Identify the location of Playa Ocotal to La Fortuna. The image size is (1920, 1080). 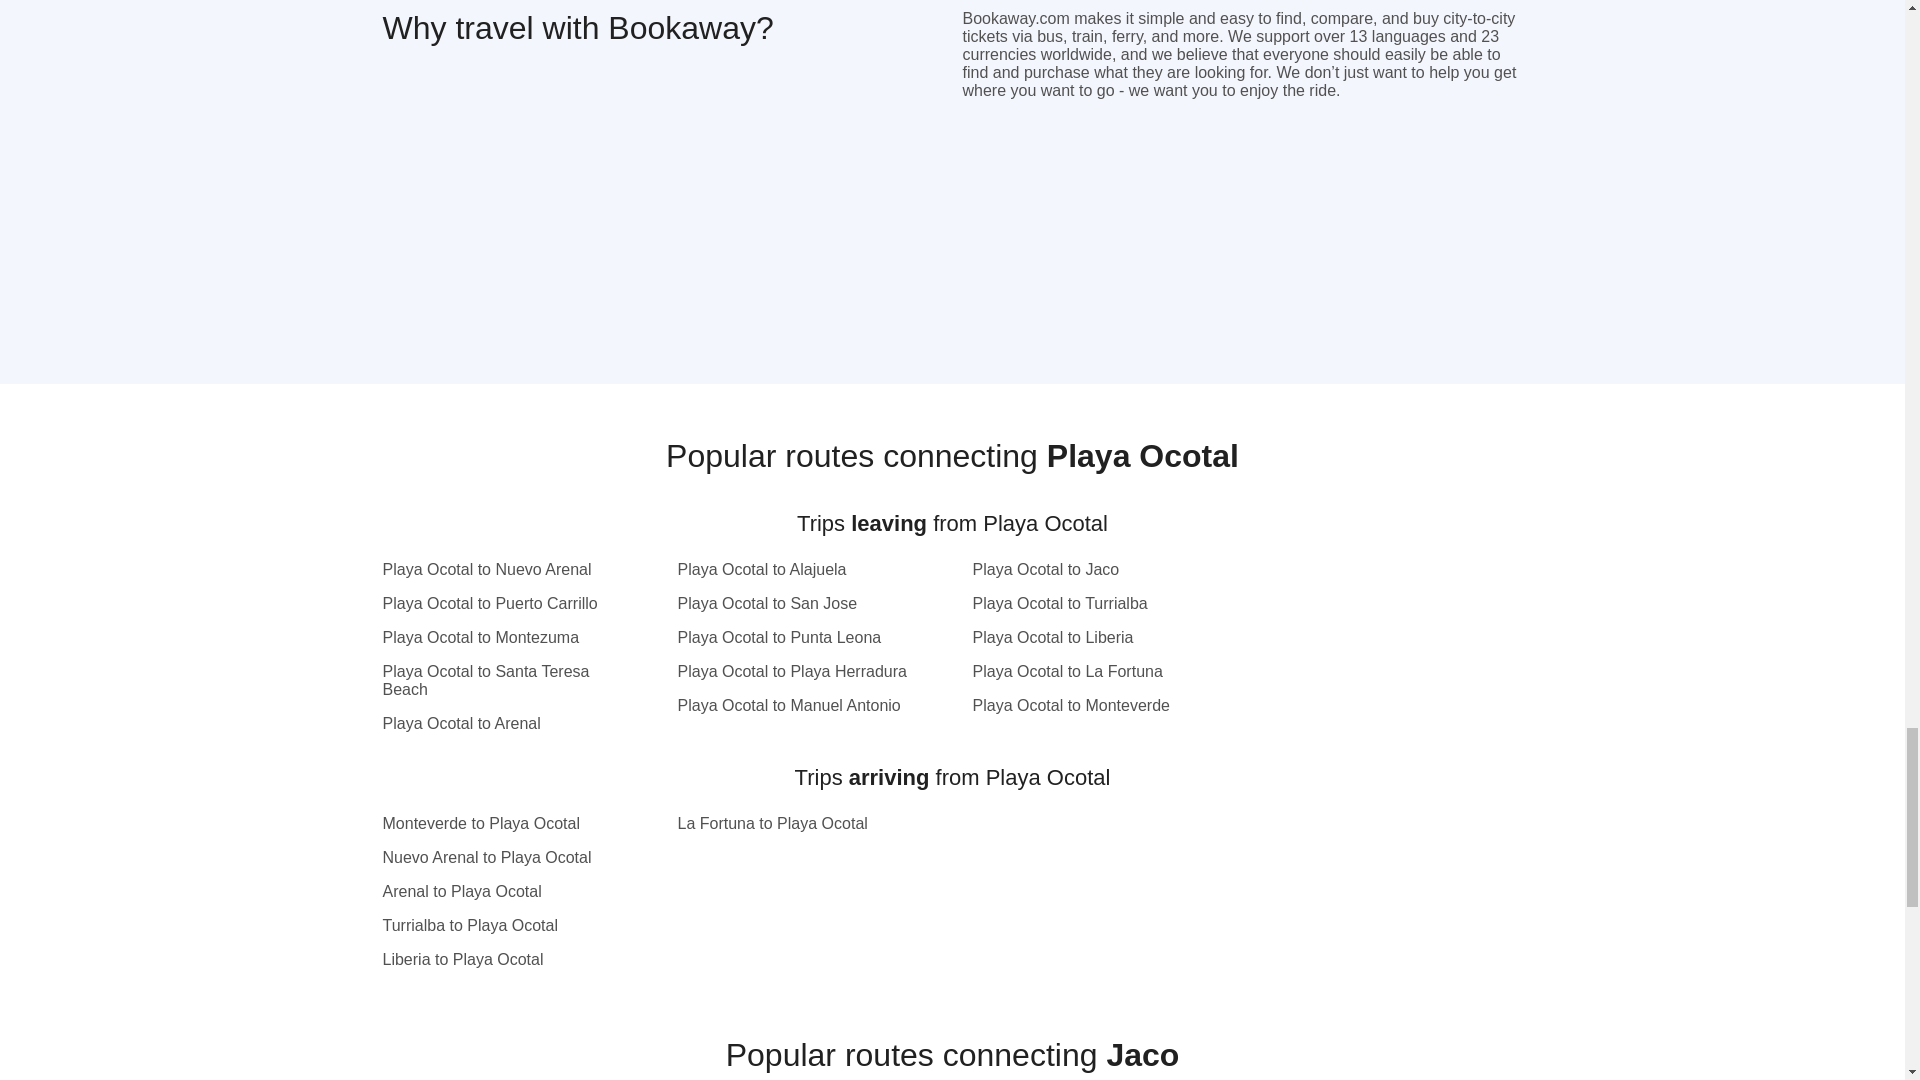
(1089, 672).